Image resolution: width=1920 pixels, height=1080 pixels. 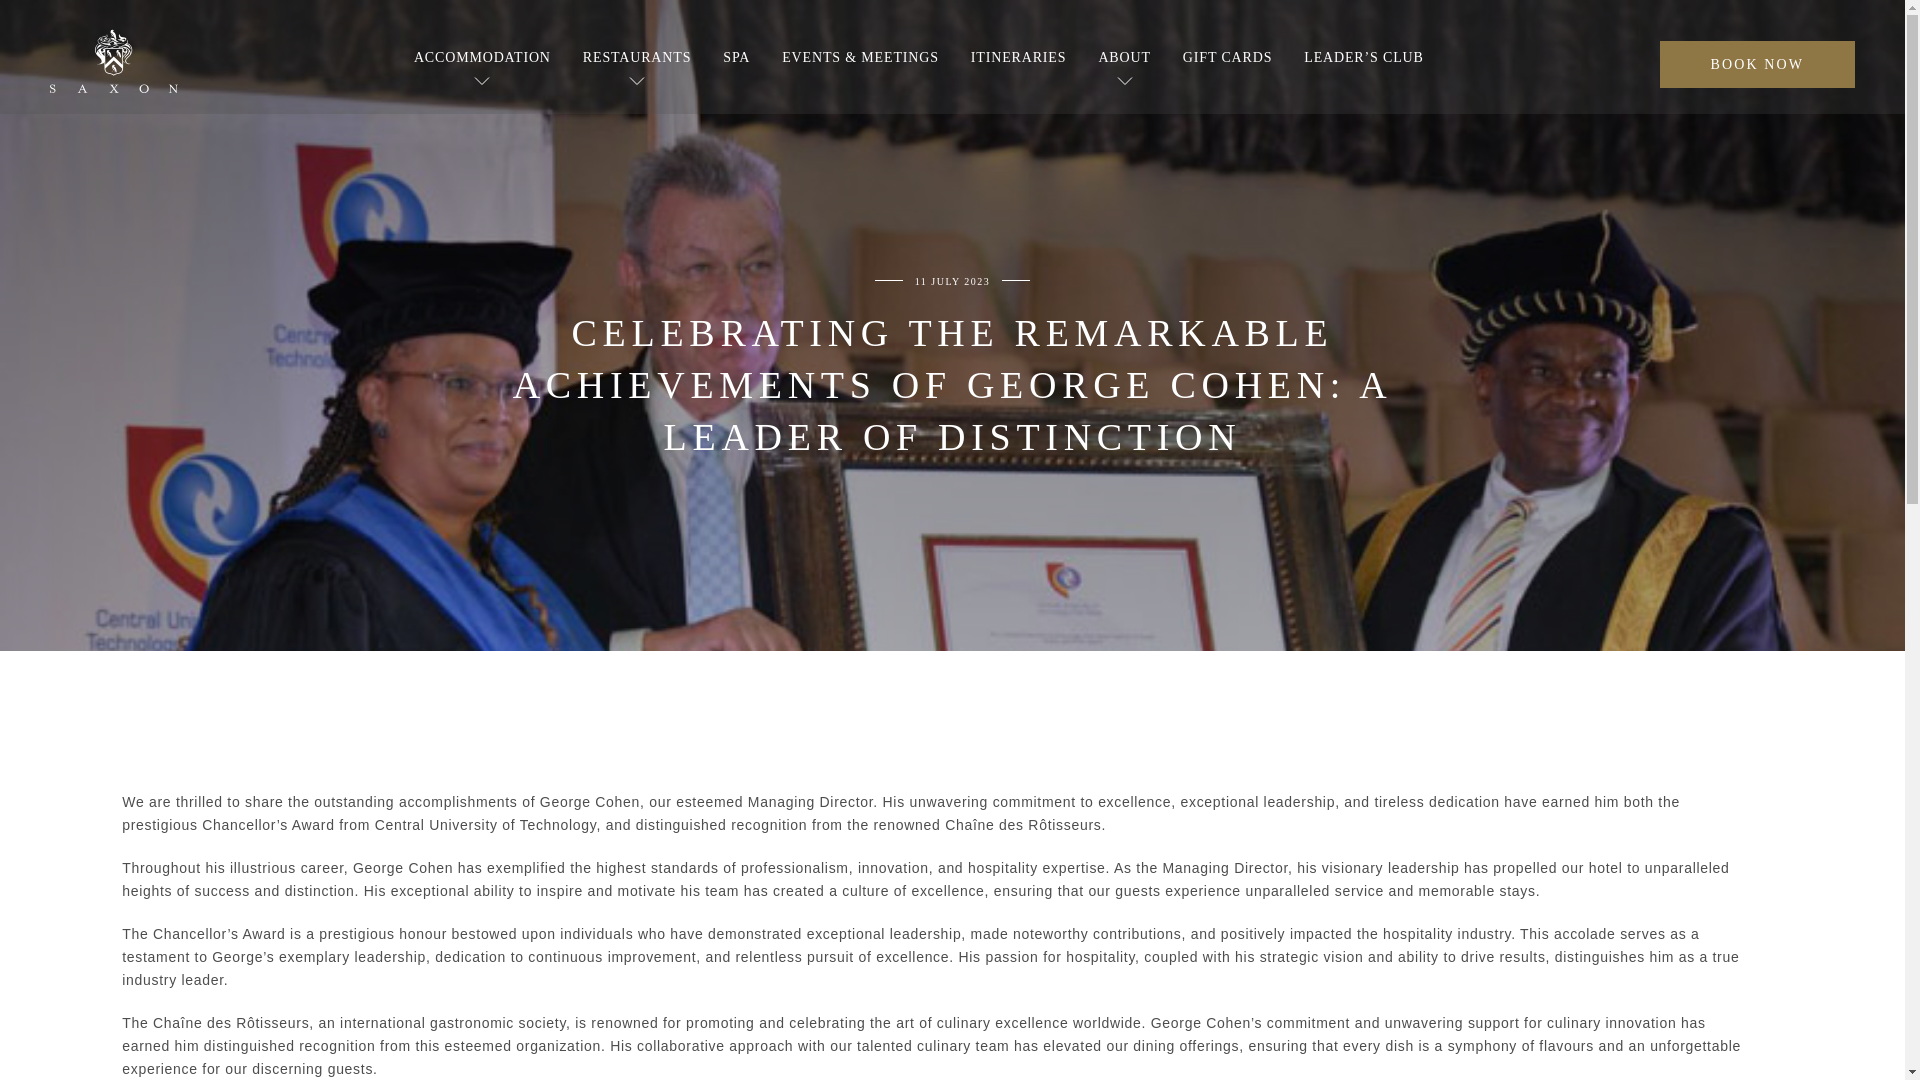 I want to click on RESTAURANTS, so click(x=637, y=56).